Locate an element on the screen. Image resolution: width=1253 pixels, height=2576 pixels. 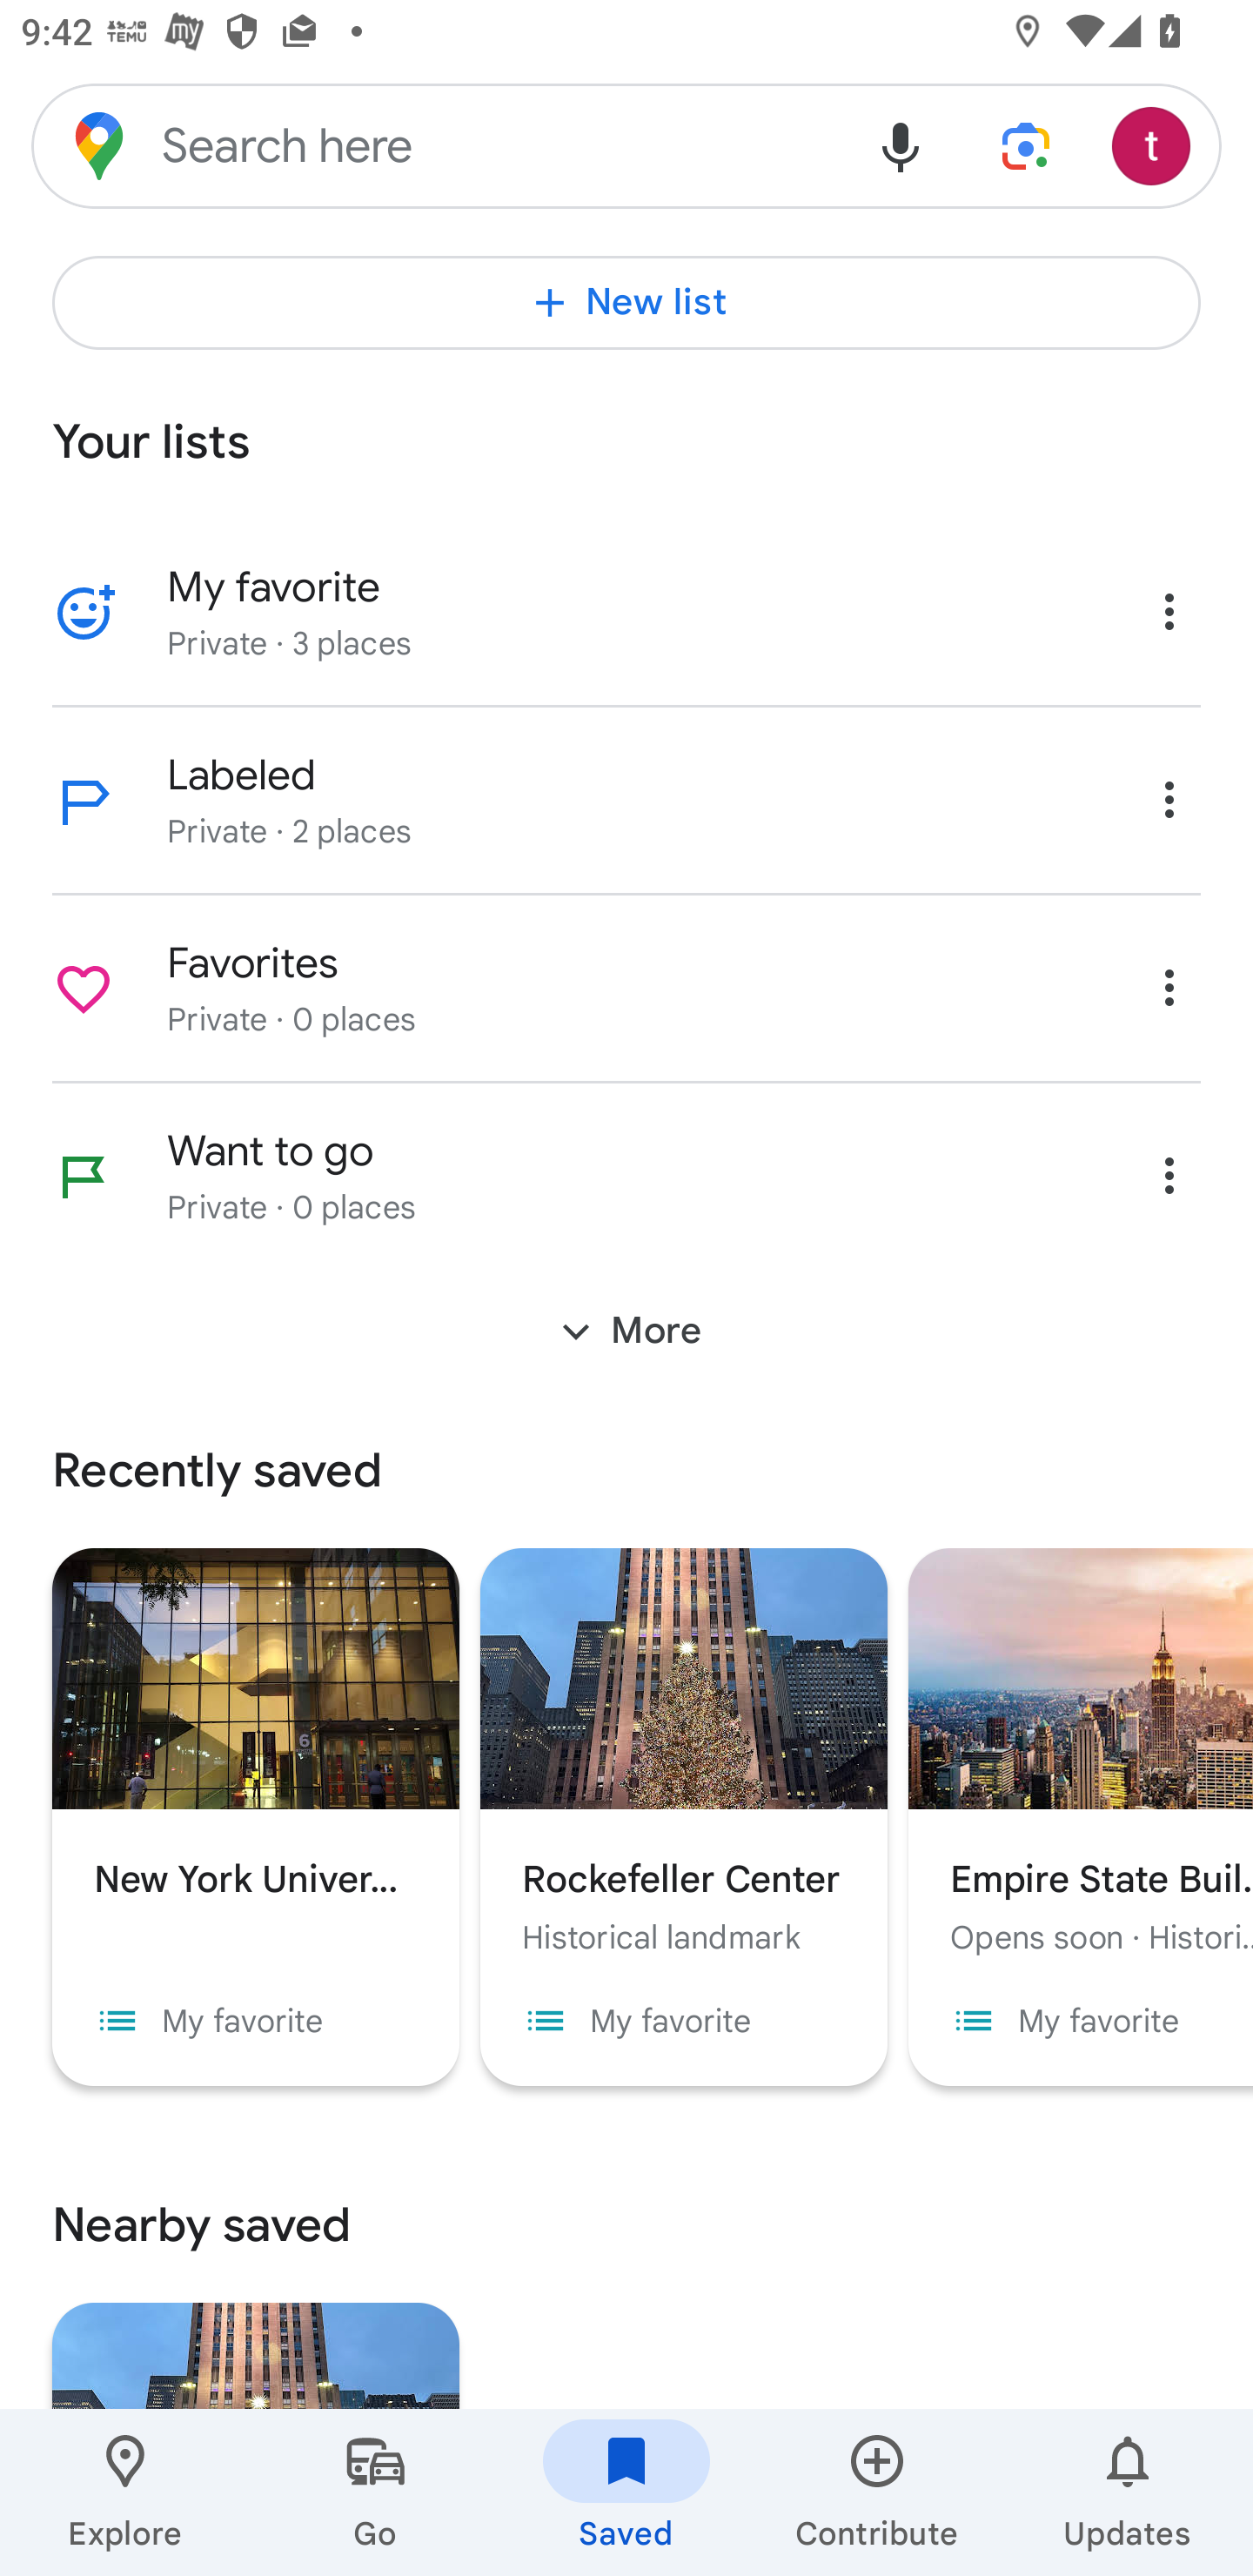
Options for My favorite is located at coordinates (1169, 611).